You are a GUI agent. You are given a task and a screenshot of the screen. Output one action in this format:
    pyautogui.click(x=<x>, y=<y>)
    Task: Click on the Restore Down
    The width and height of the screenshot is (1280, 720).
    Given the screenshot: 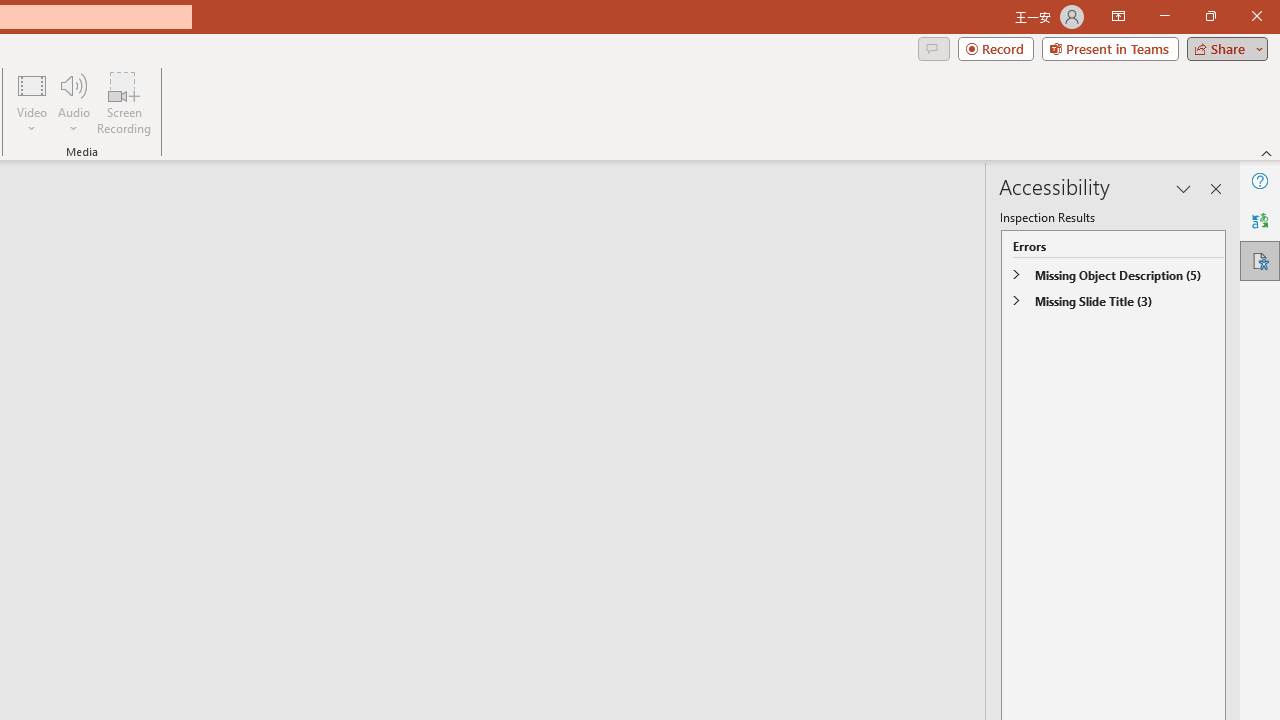 What is the action you would take?
    pyautogui.click(x=1210, y=16)
    